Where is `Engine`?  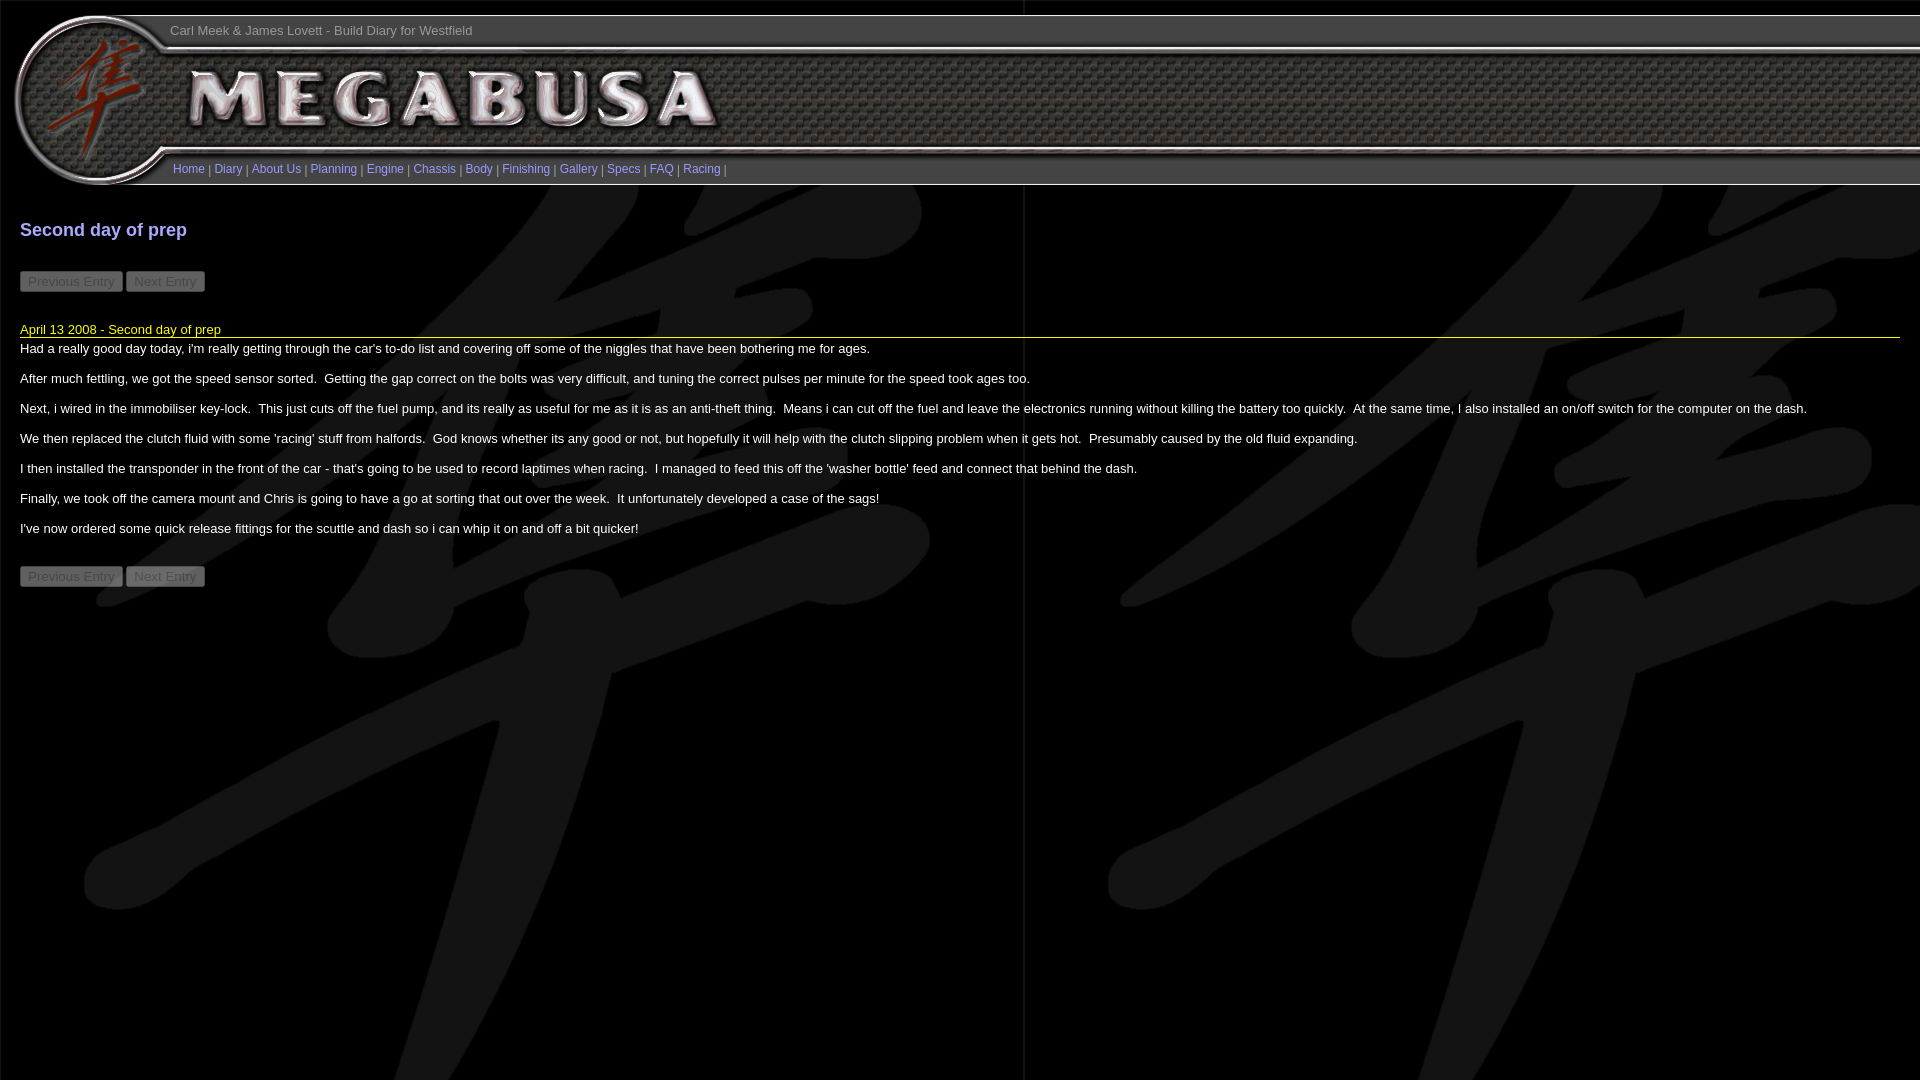
Engine is located at coordinates (384, 169).